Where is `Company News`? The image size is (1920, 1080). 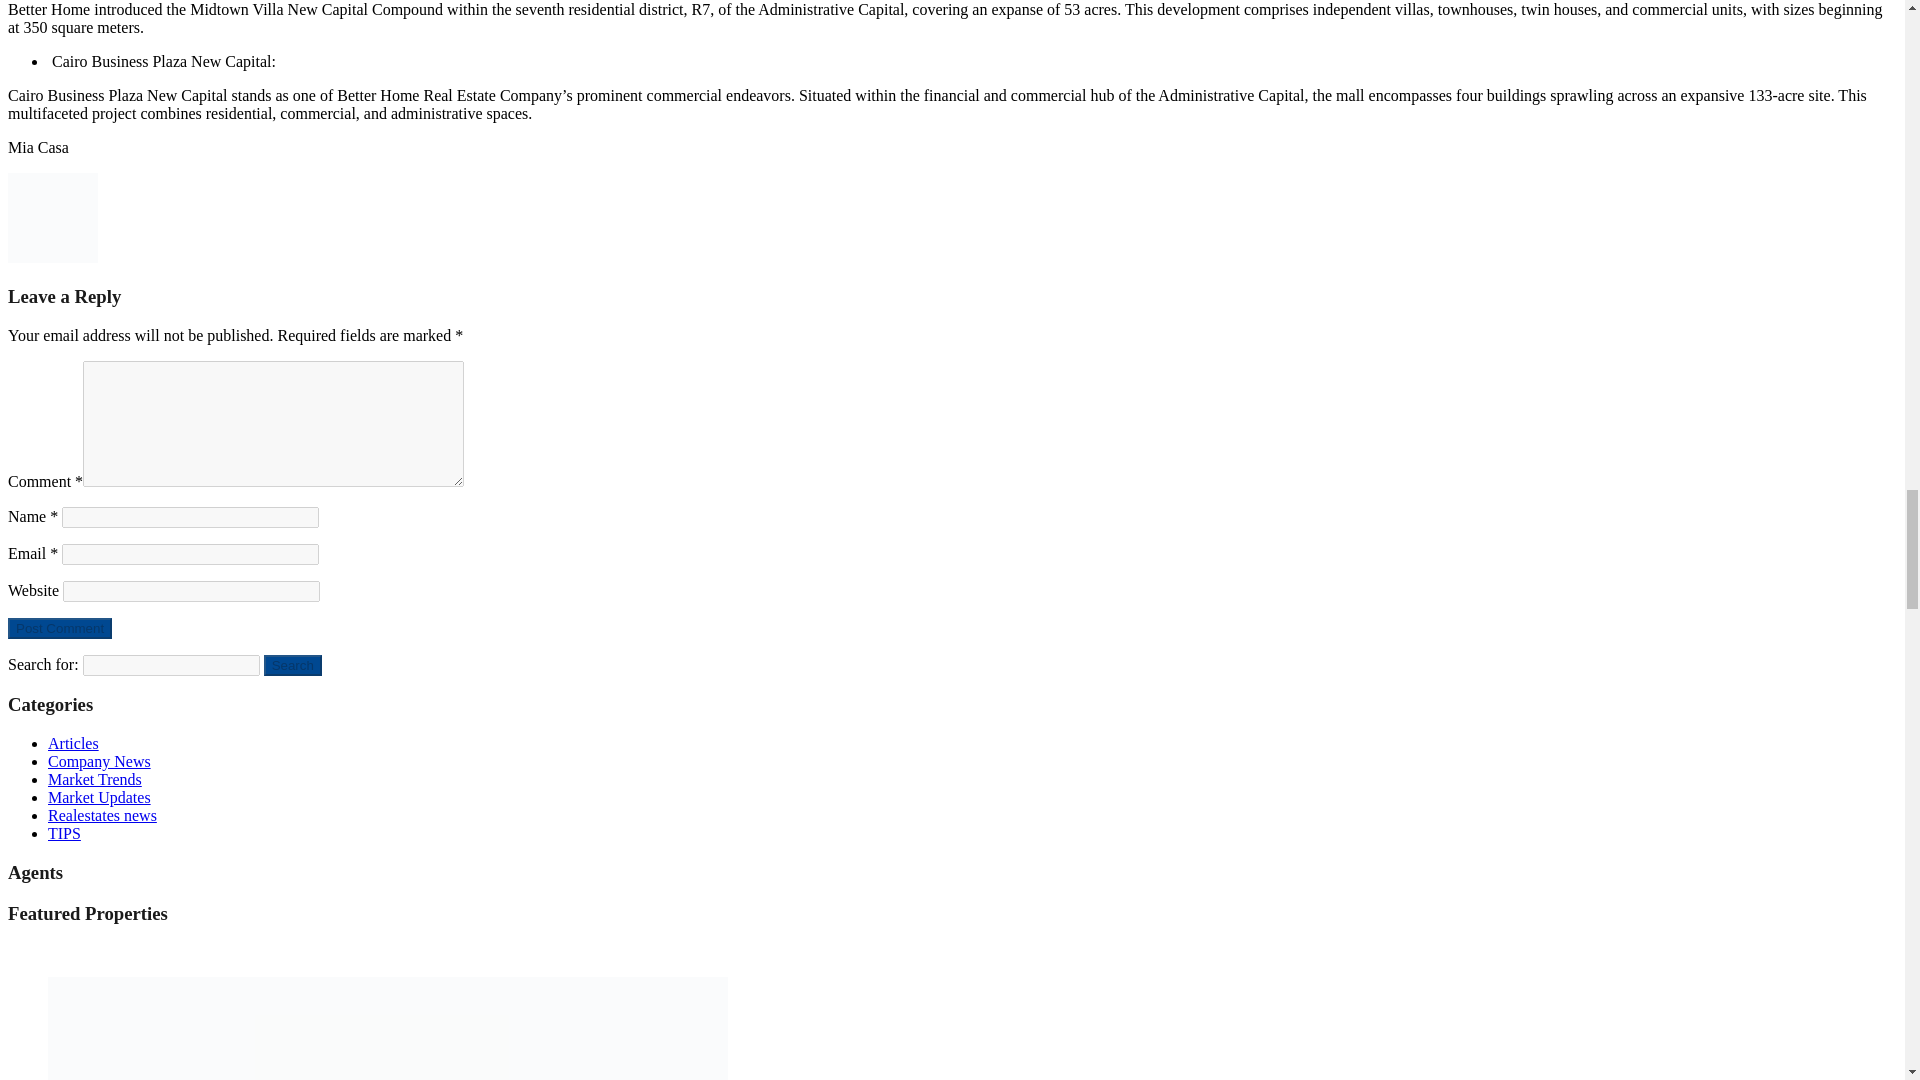
Company News is located at coordinates (100, 761).